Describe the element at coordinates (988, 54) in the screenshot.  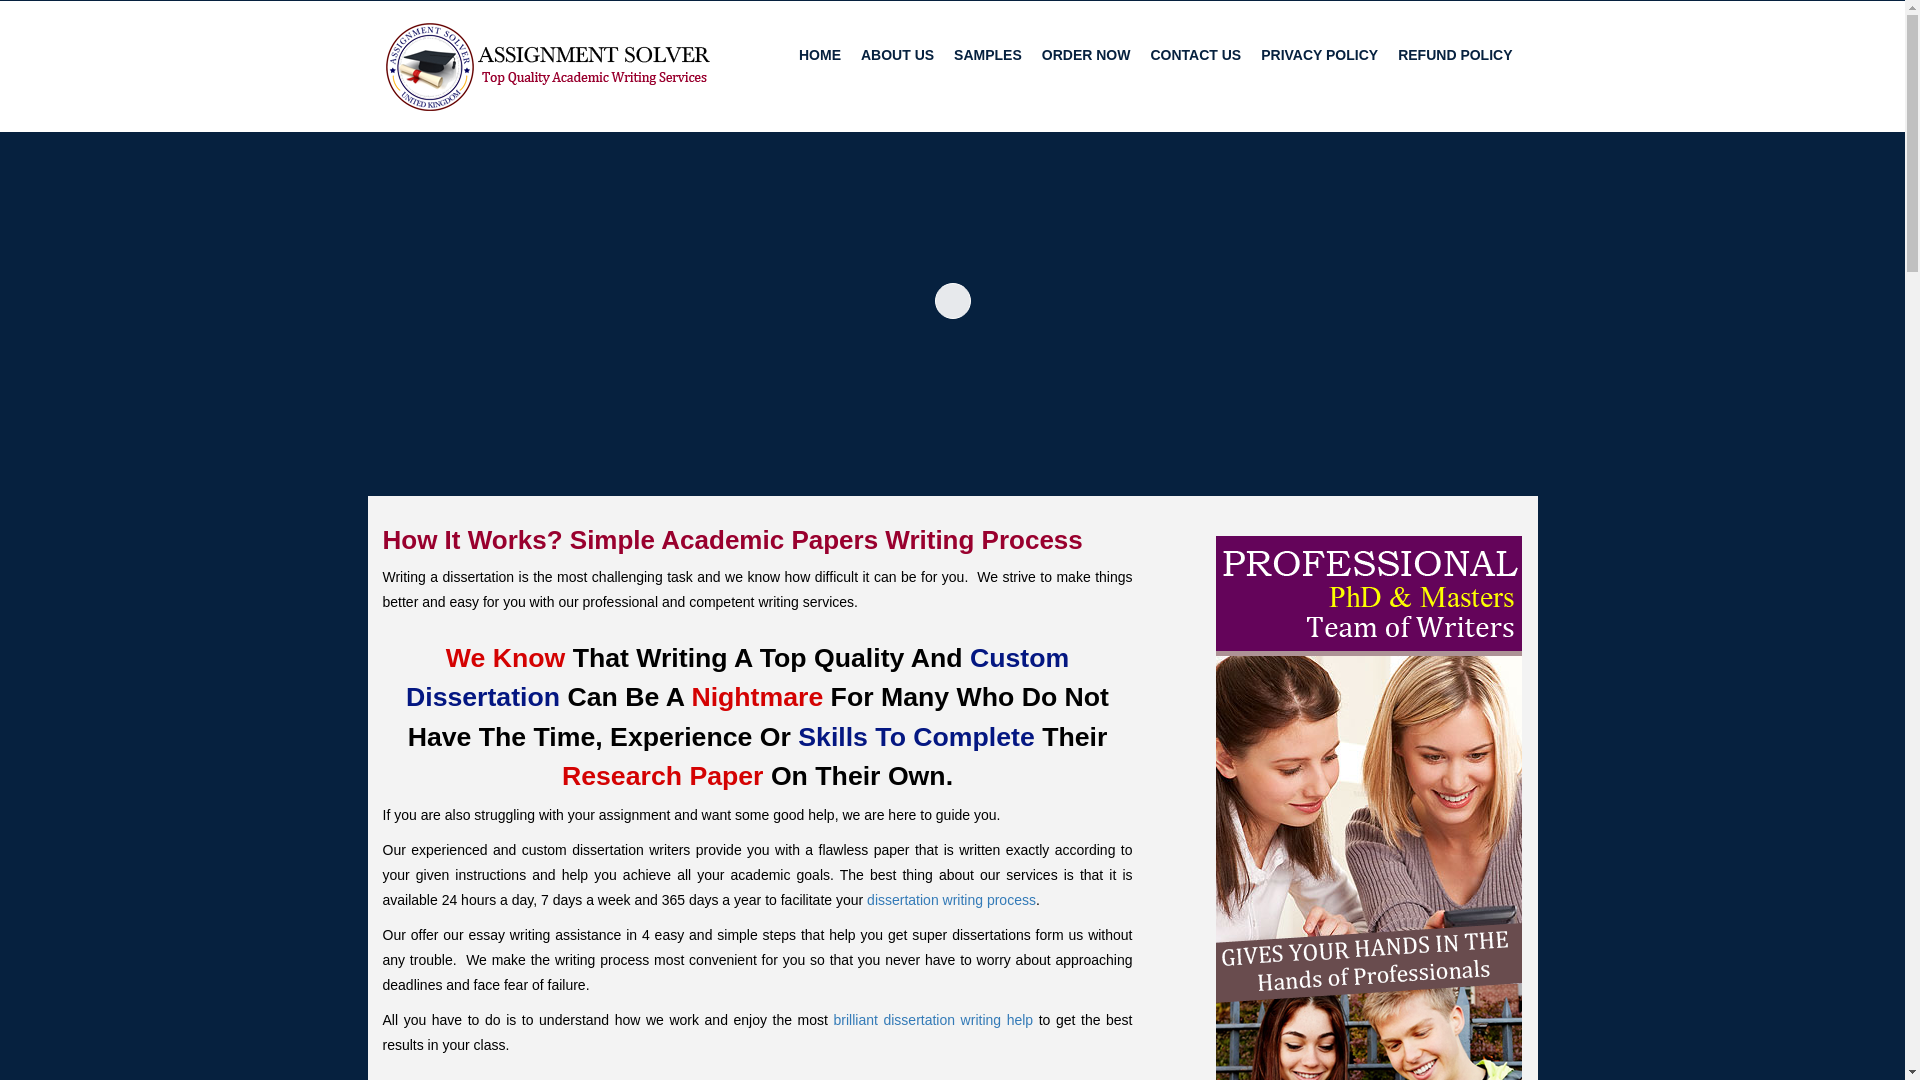
I see `SAMPLES` at that location.